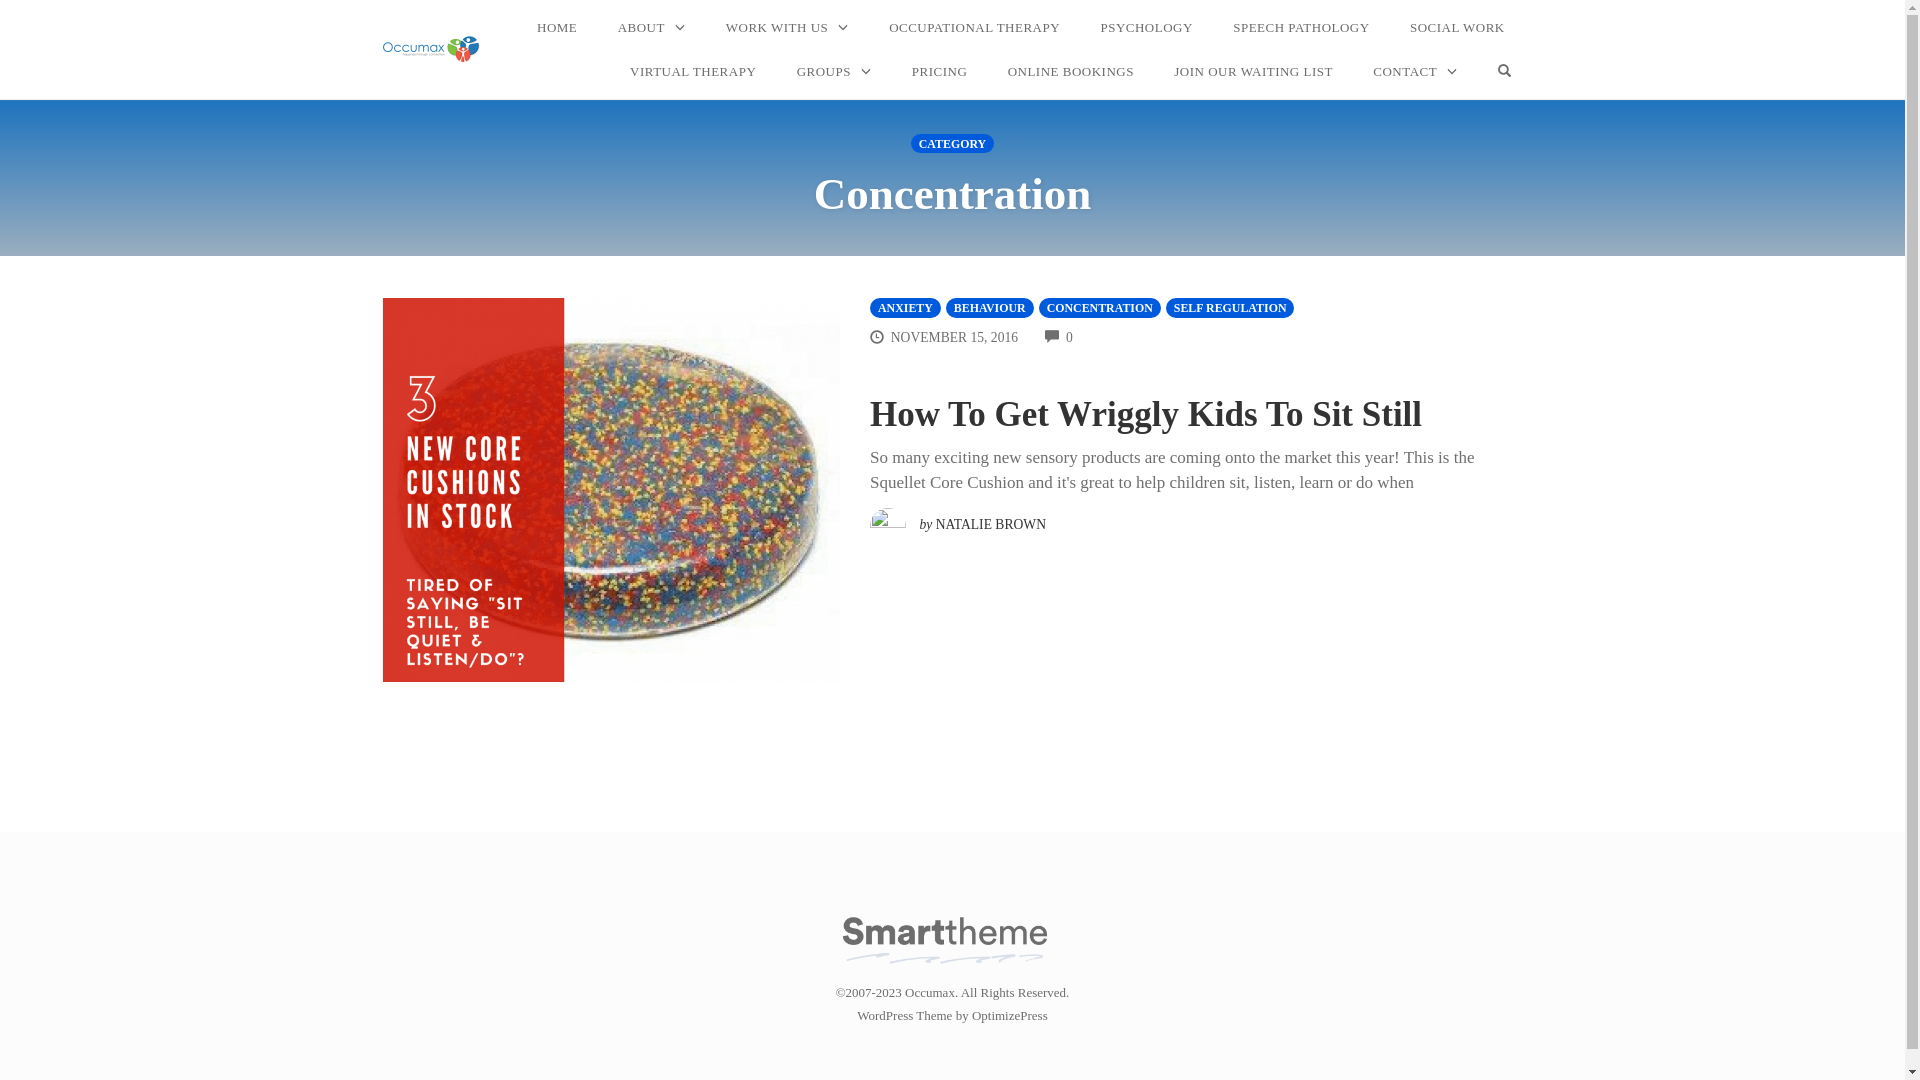  What do you see at coordinates (1230, 308) in the screenshot?
I see `SELF REGULATION` at bounding box center [1230, 308].